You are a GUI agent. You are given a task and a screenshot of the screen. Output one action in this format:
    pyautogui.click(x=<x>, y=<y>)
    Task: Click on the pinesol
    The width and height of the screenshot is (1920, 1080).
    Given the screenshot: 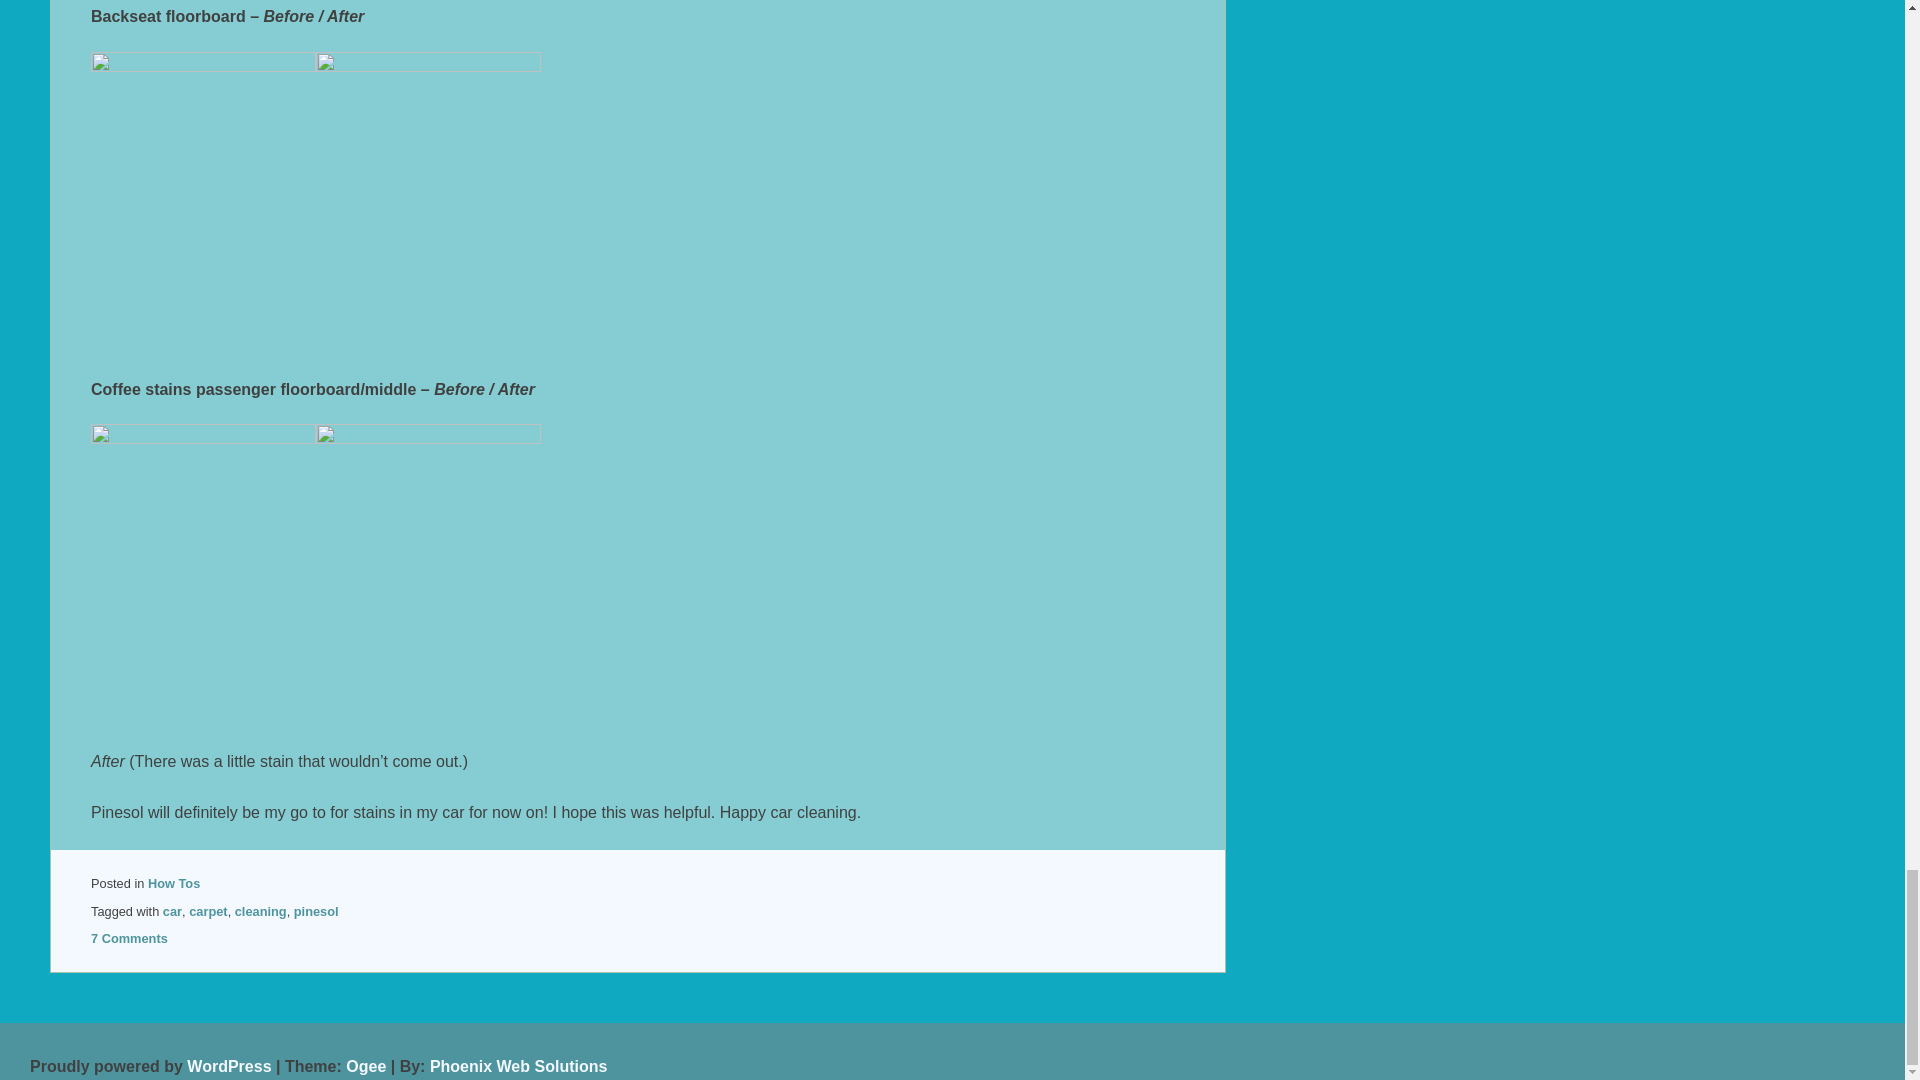 What is the action you would take?
    pyautogui.click(x=316, y=911)
    